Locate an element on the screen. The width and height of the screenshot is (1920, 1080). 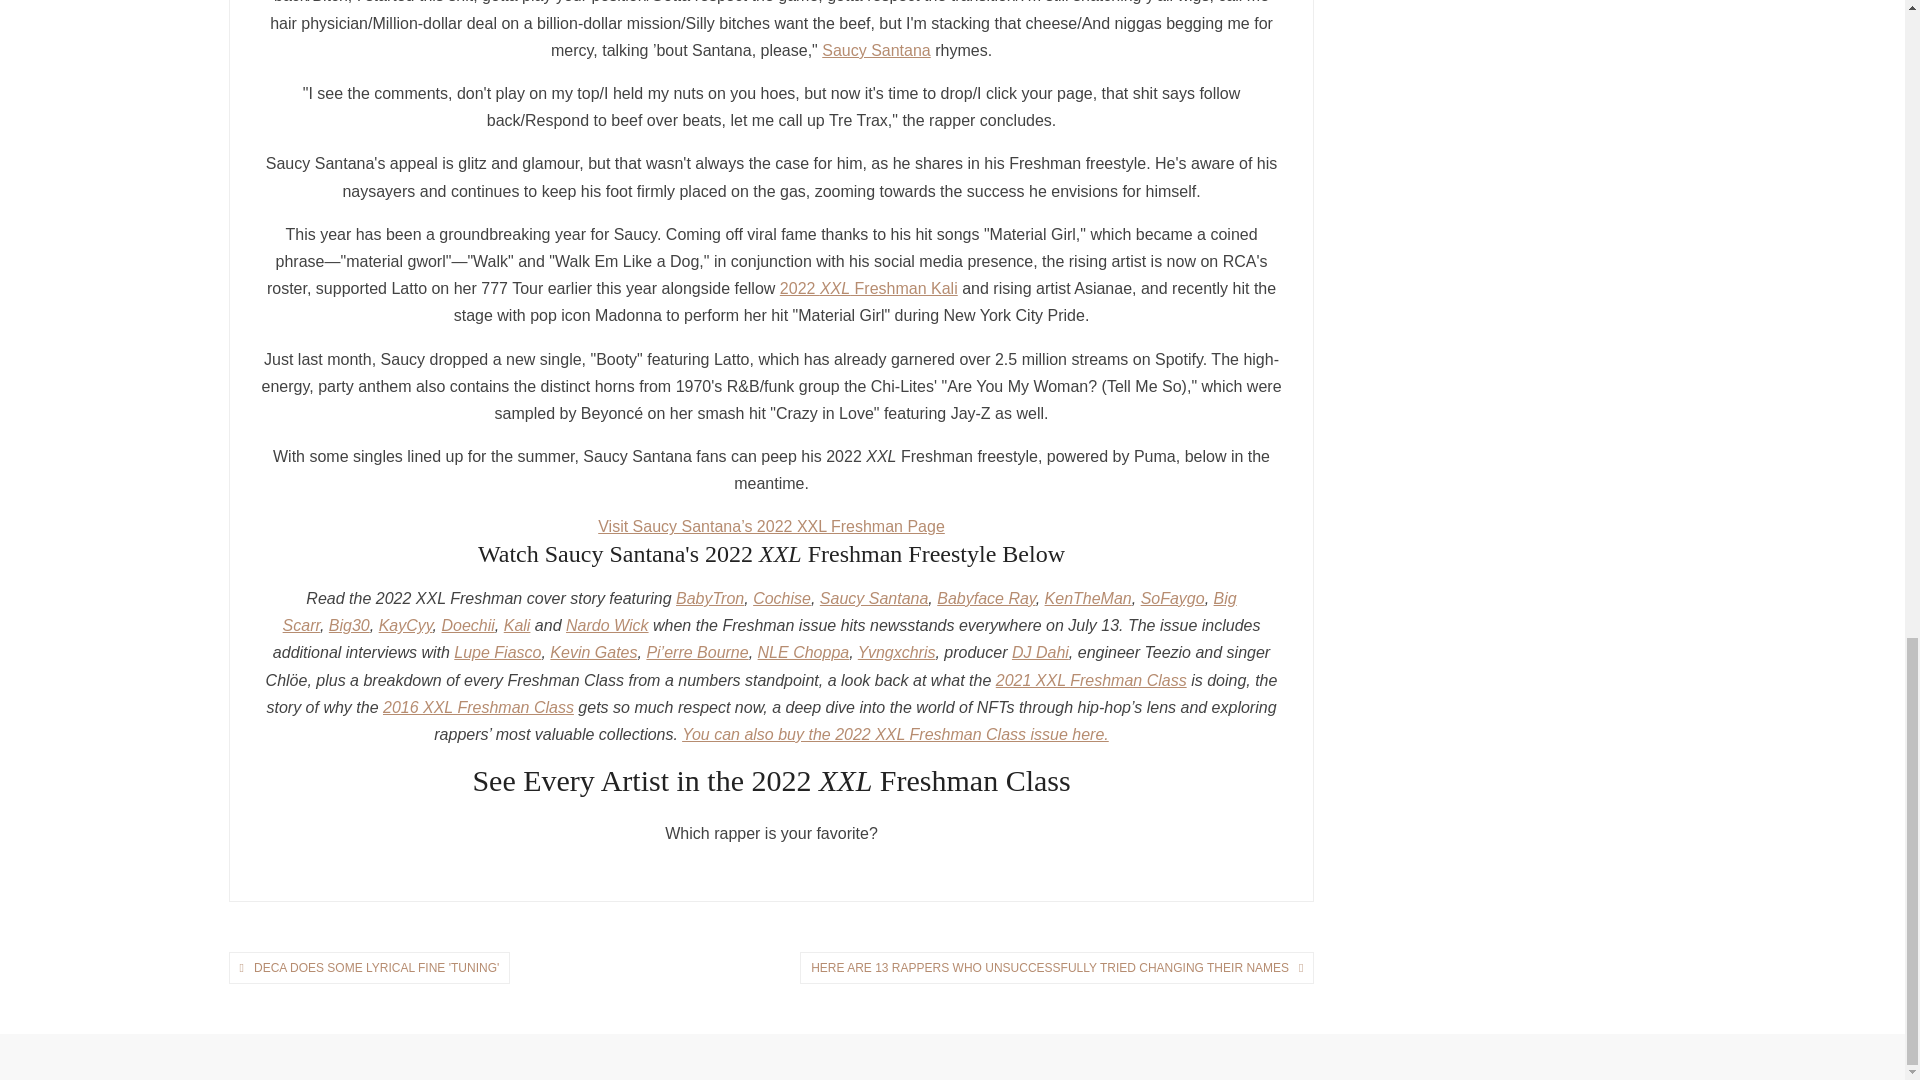
KayCyy is located at coordinates (406, 624).